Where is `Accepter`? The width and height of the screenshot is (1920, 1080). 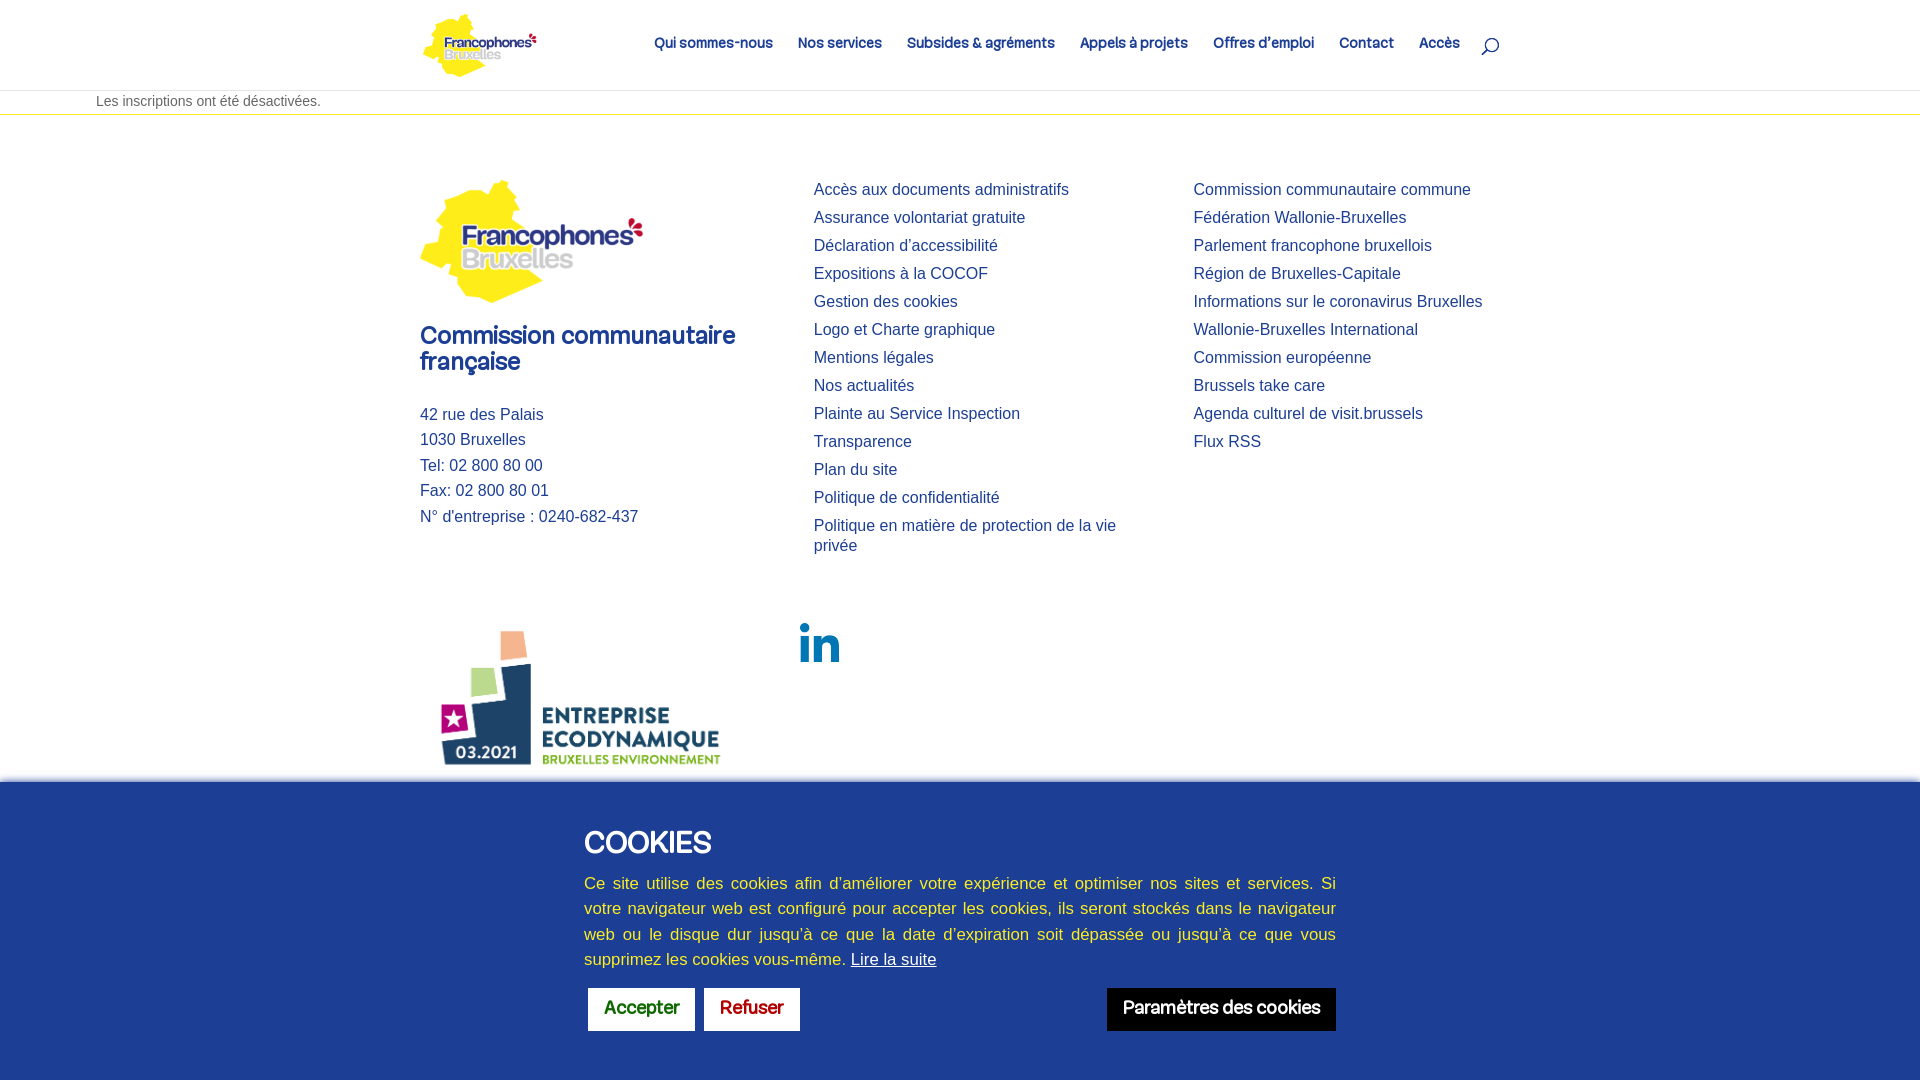
Accepter is located at coordinates (642, 1010).